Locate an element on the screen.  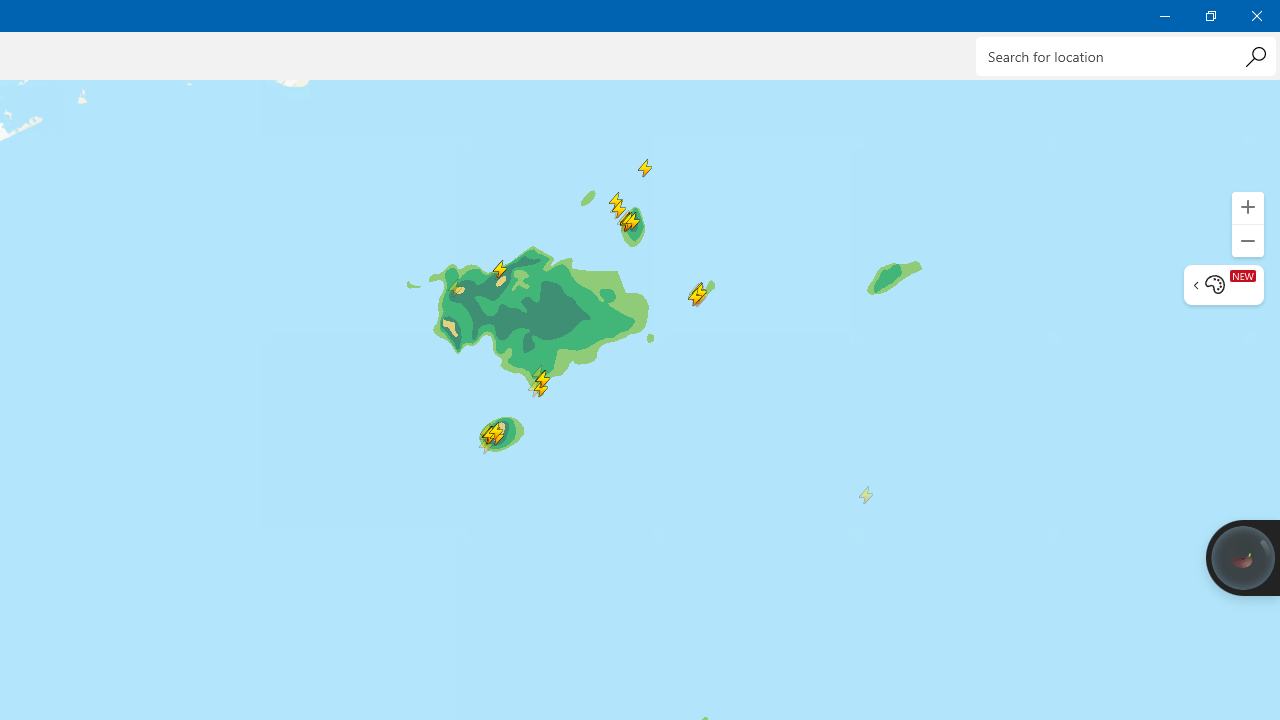
Minimize Weather is located at coordinates (1164, 16).